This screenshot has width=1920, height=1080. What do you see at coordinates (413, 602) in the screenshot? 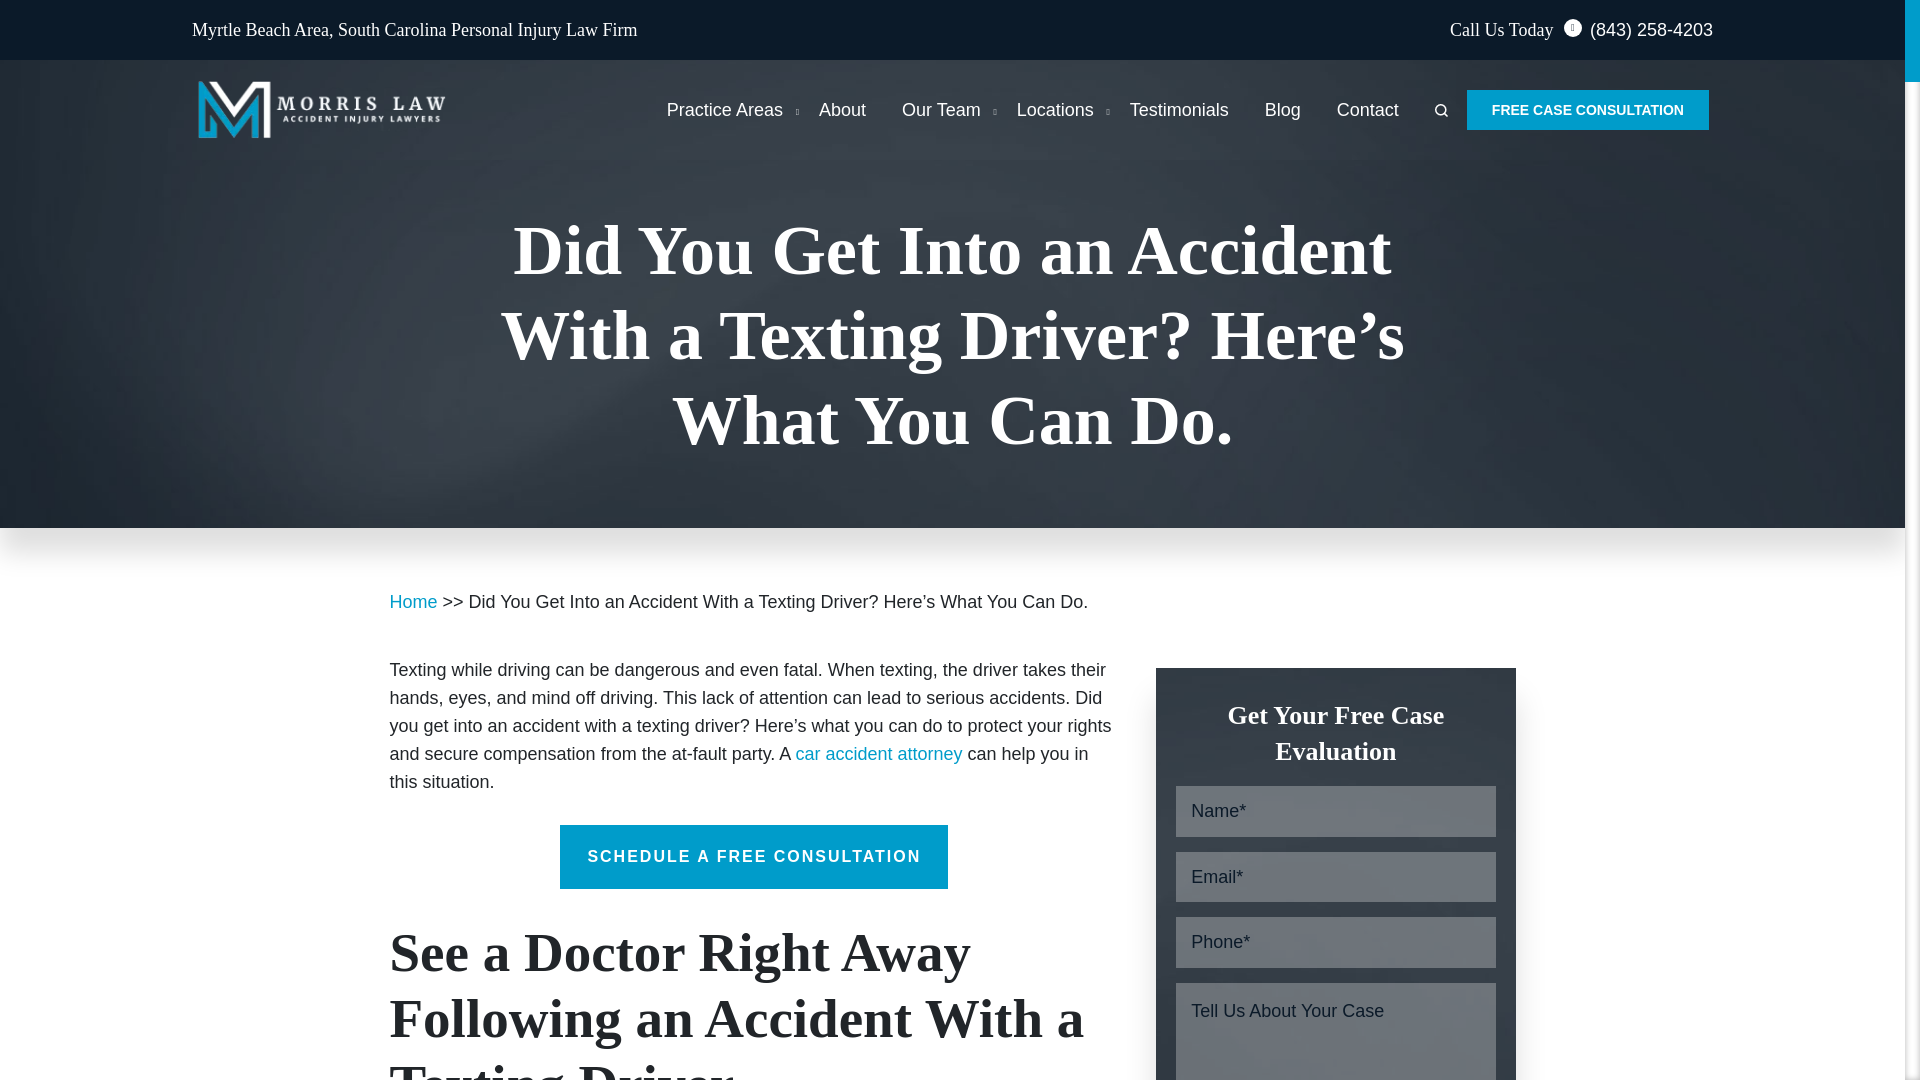
I see `Home` at bounding box center [413, 602].